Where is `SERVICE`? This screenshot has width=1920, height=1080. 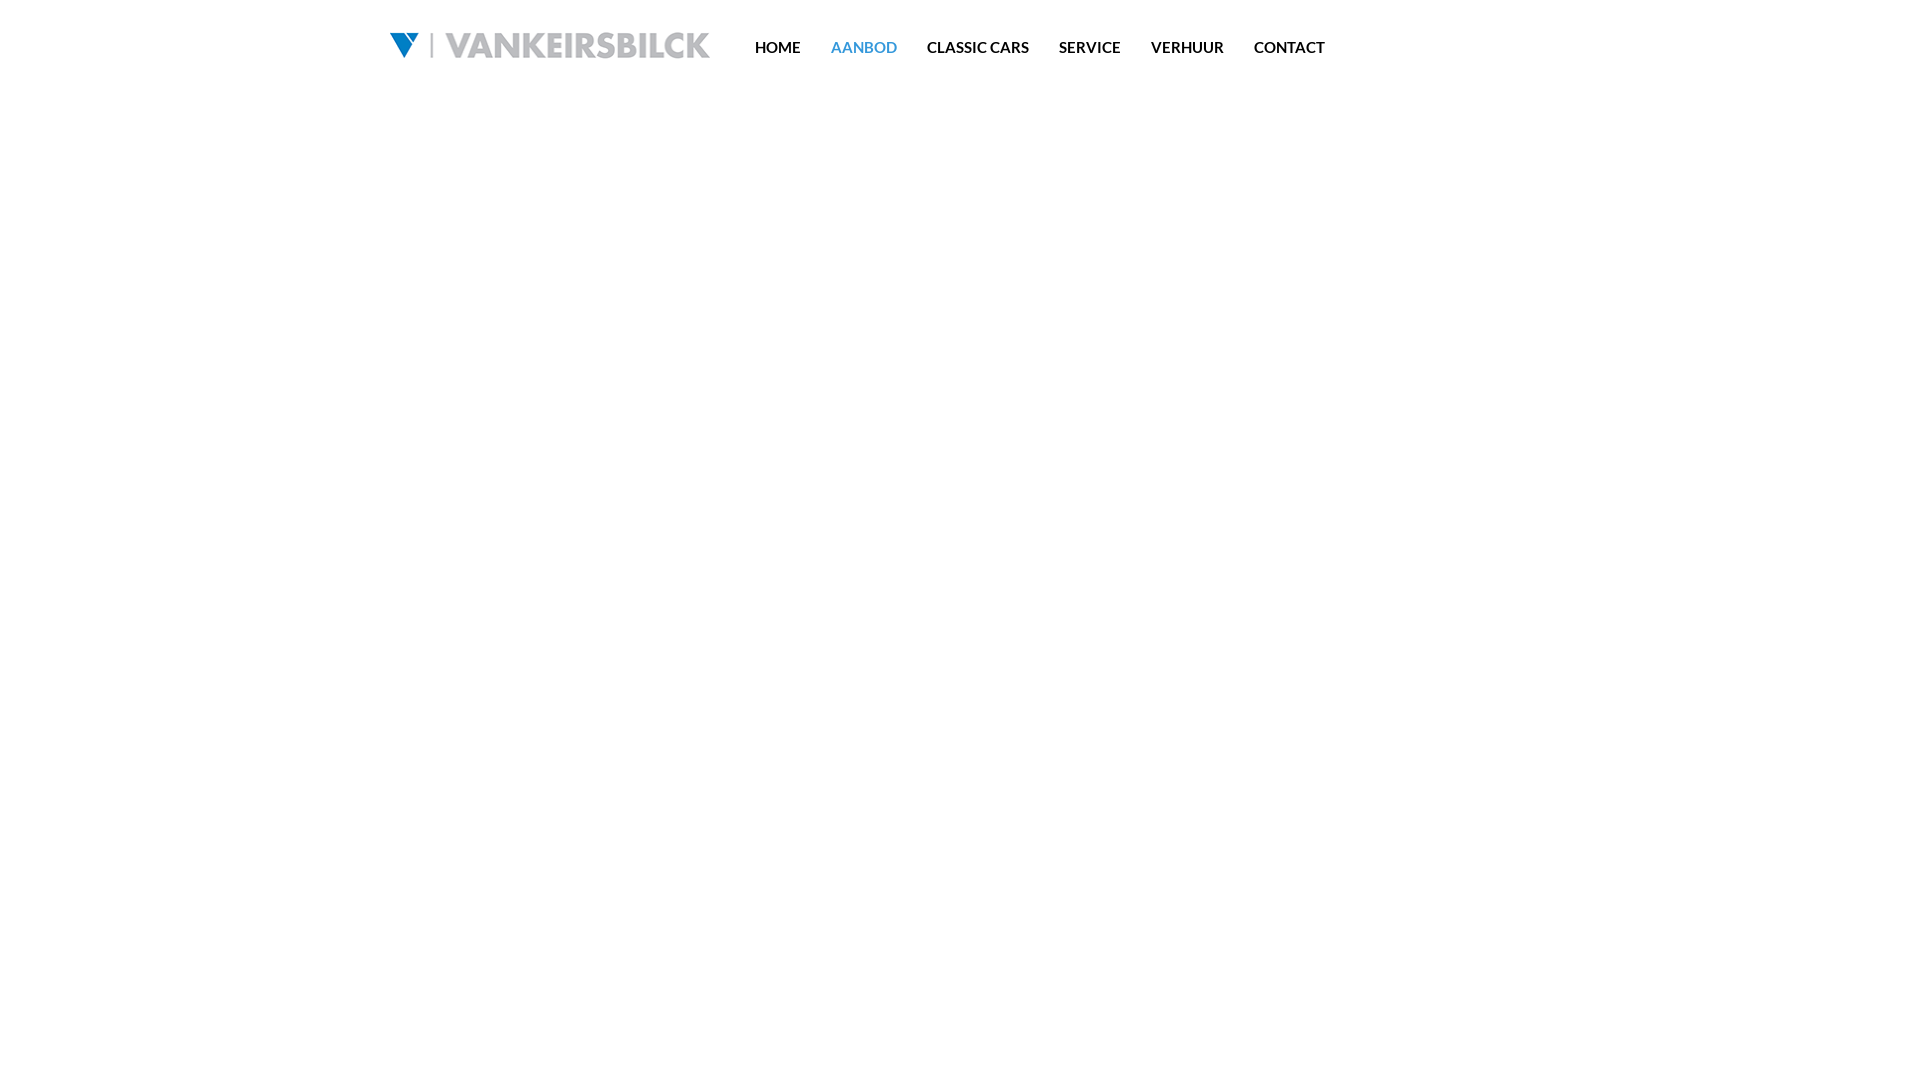
SERVICE is located at coordinates (1090, 47).